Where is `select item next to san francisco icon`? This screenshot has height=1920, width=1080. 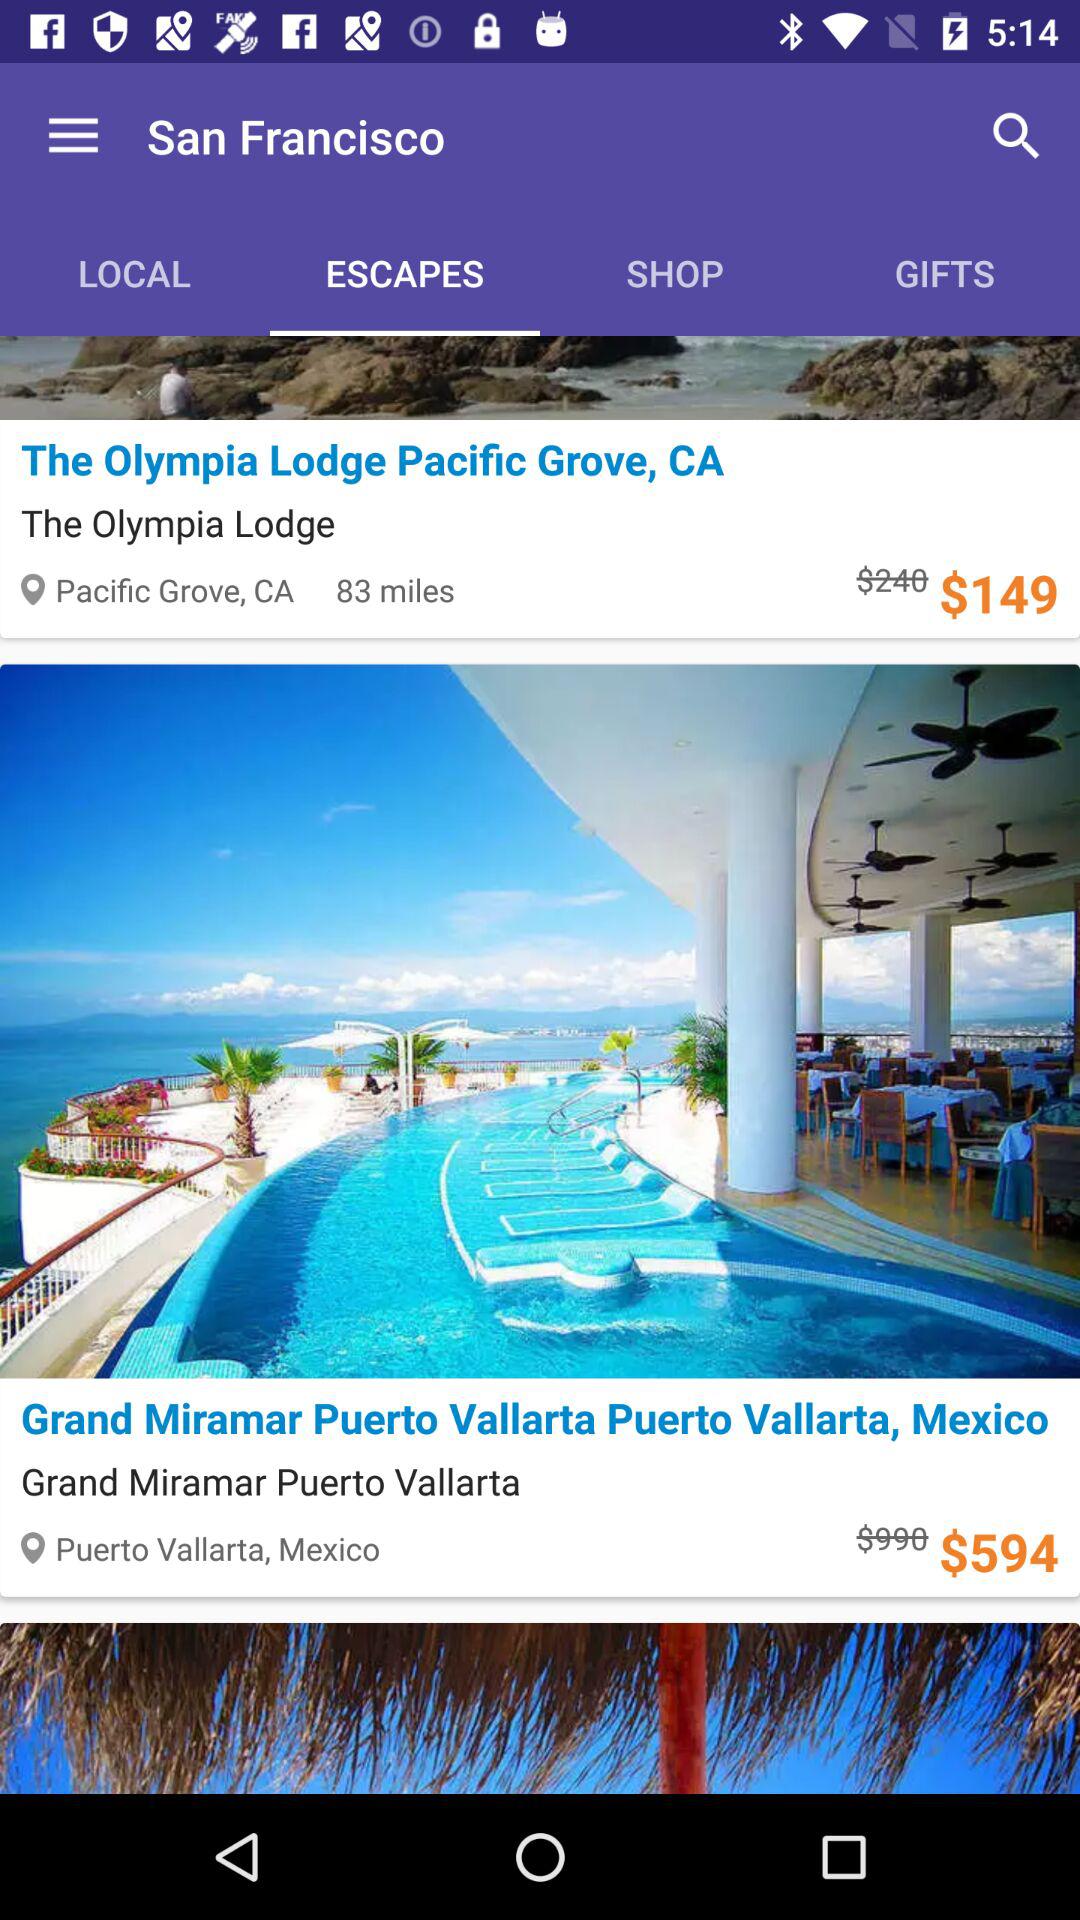 select item next to san francisco icon is located at coordinates (1016, 136).